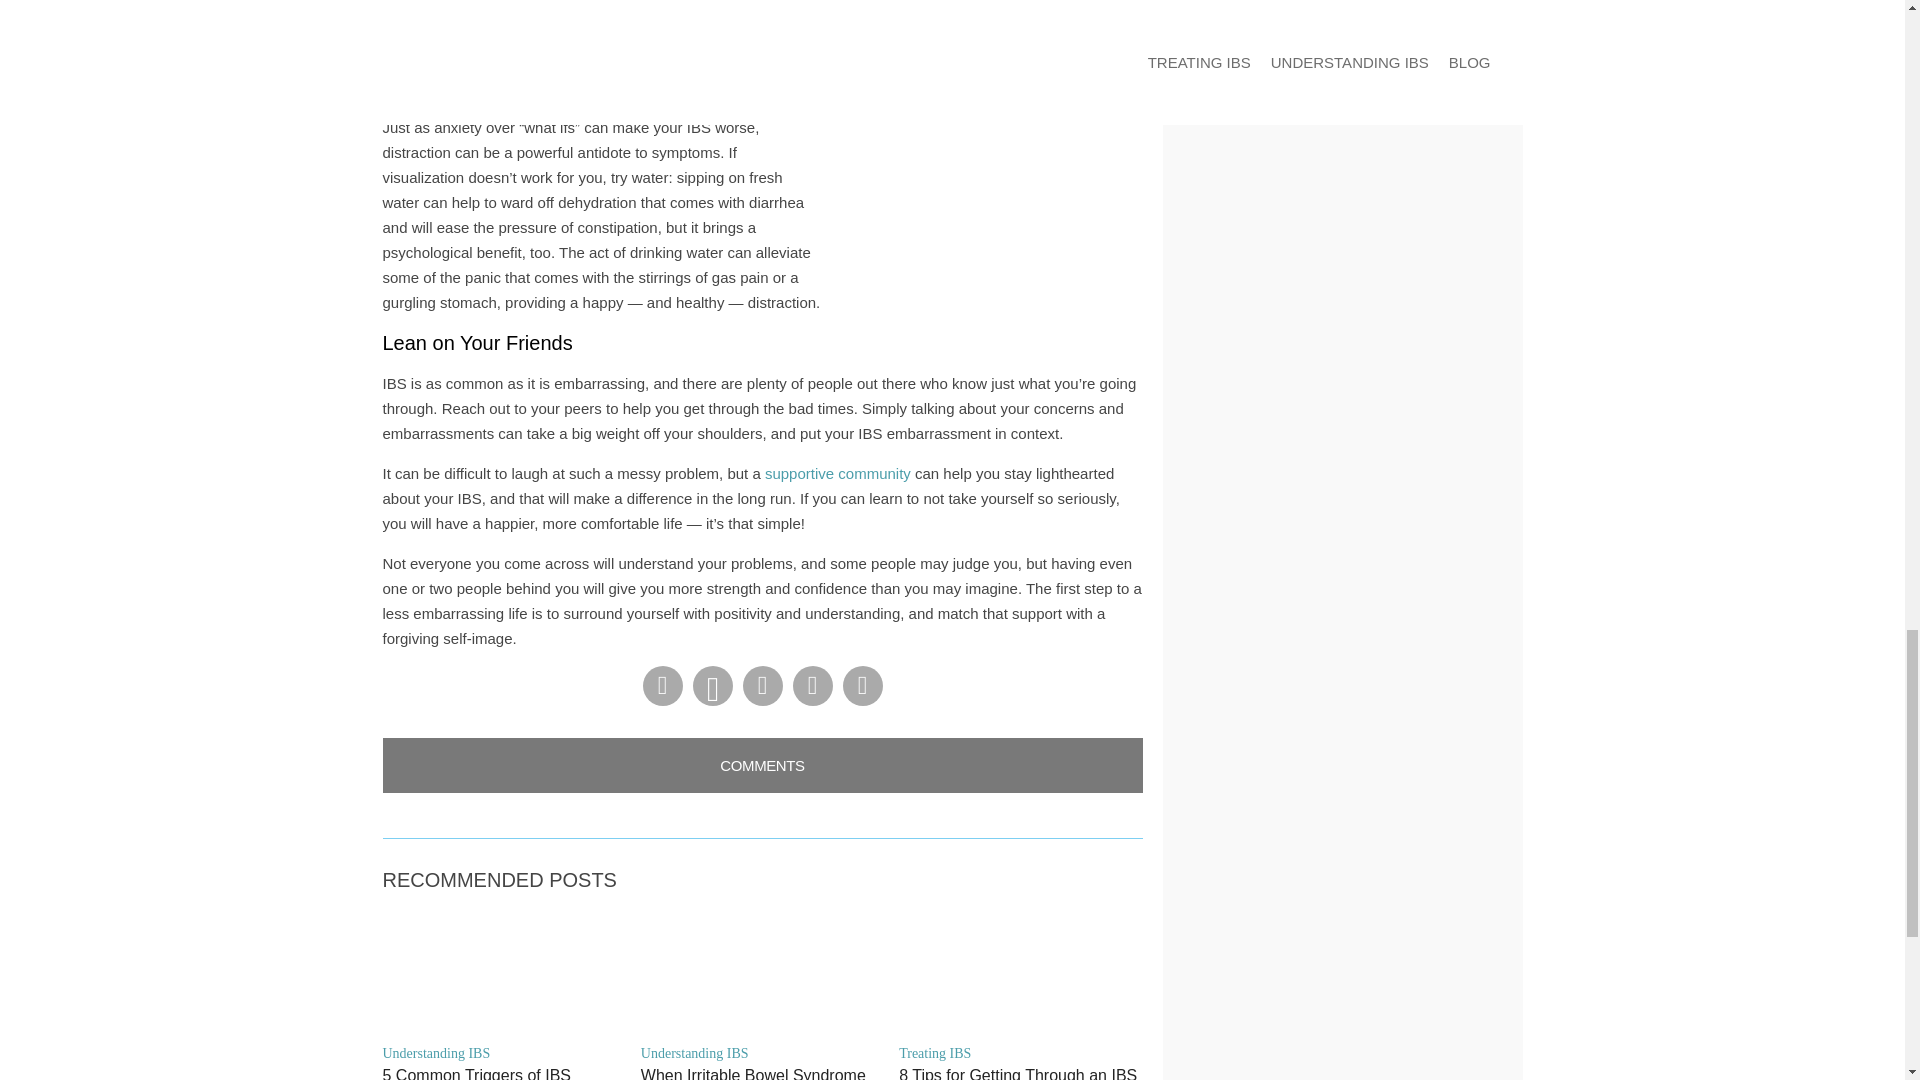  Describe the element at coordinates (504, 1072) in the screenshot. I see `5 Common Triggers of IBS` at that location.